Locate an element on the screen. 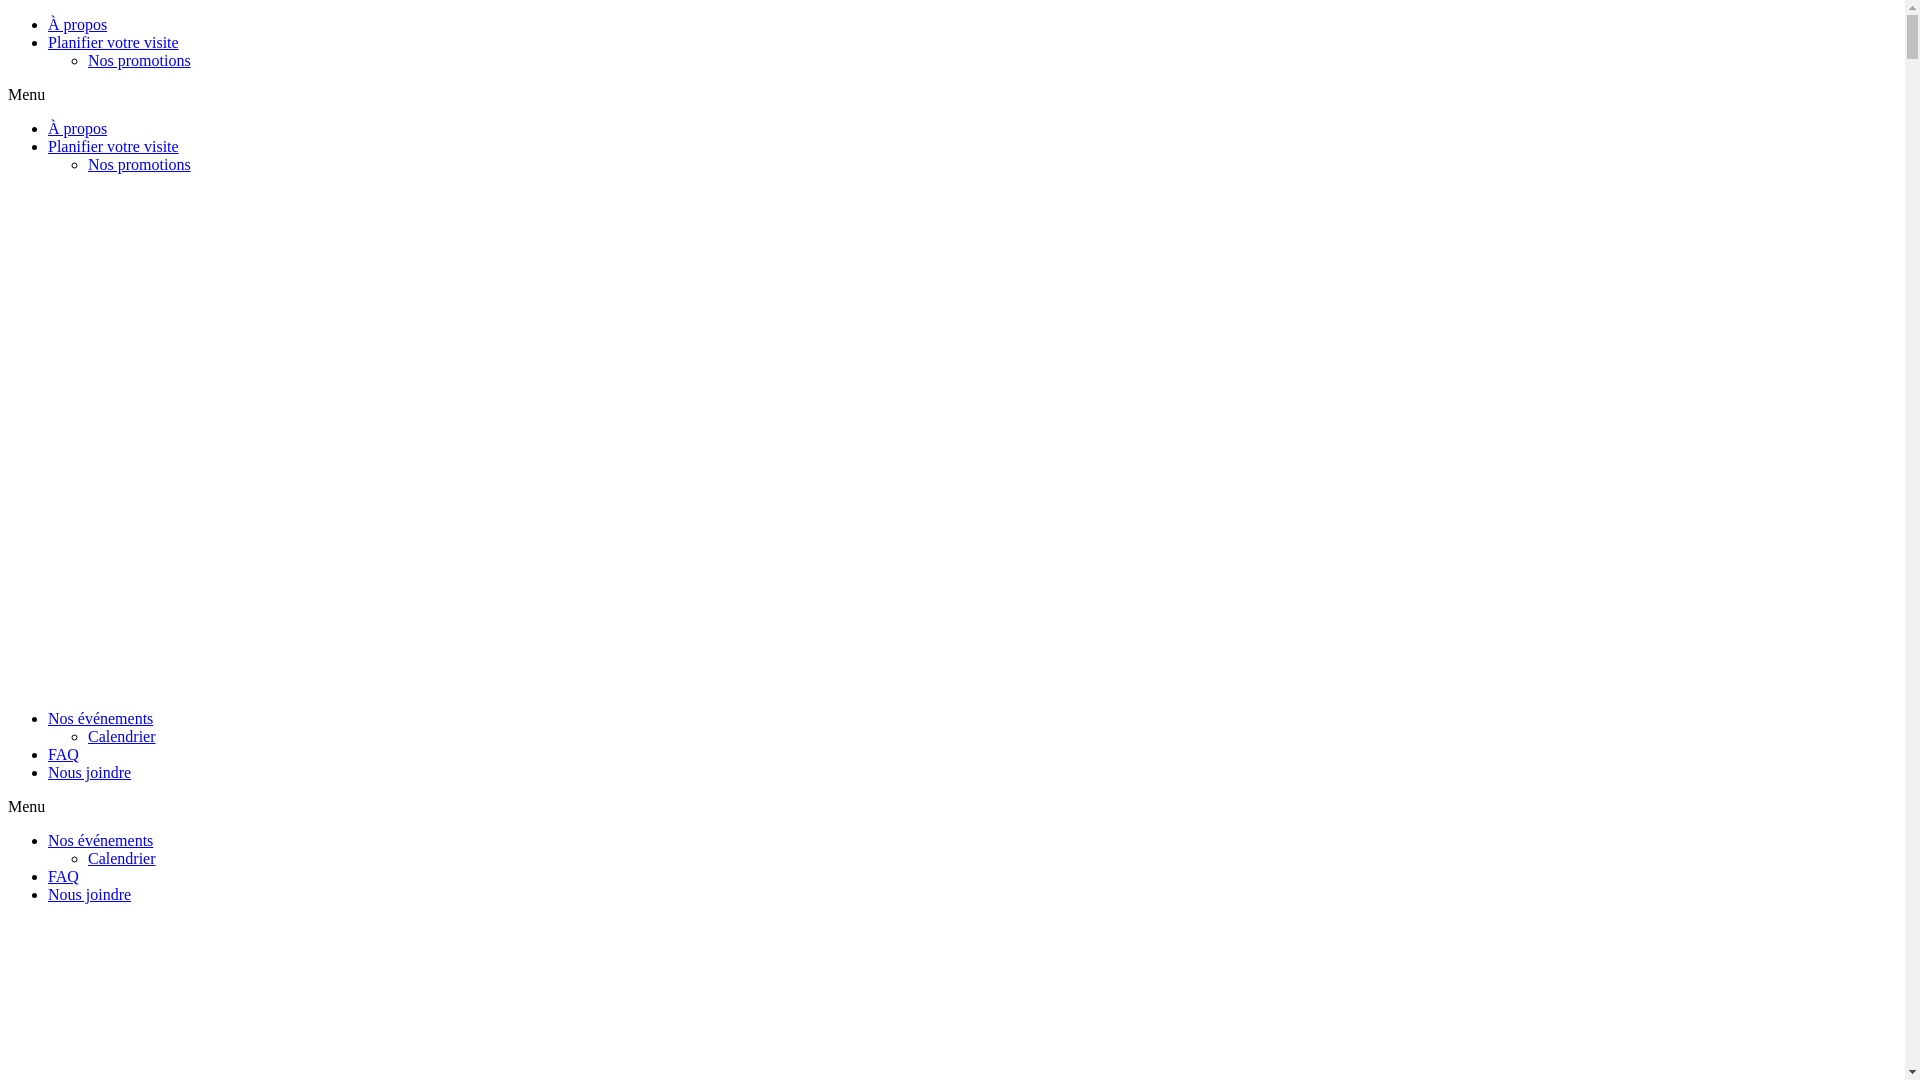 The height and width of the screenshot is (1080, 1920). Planifier votre visite is located at coordinates (114, 146).